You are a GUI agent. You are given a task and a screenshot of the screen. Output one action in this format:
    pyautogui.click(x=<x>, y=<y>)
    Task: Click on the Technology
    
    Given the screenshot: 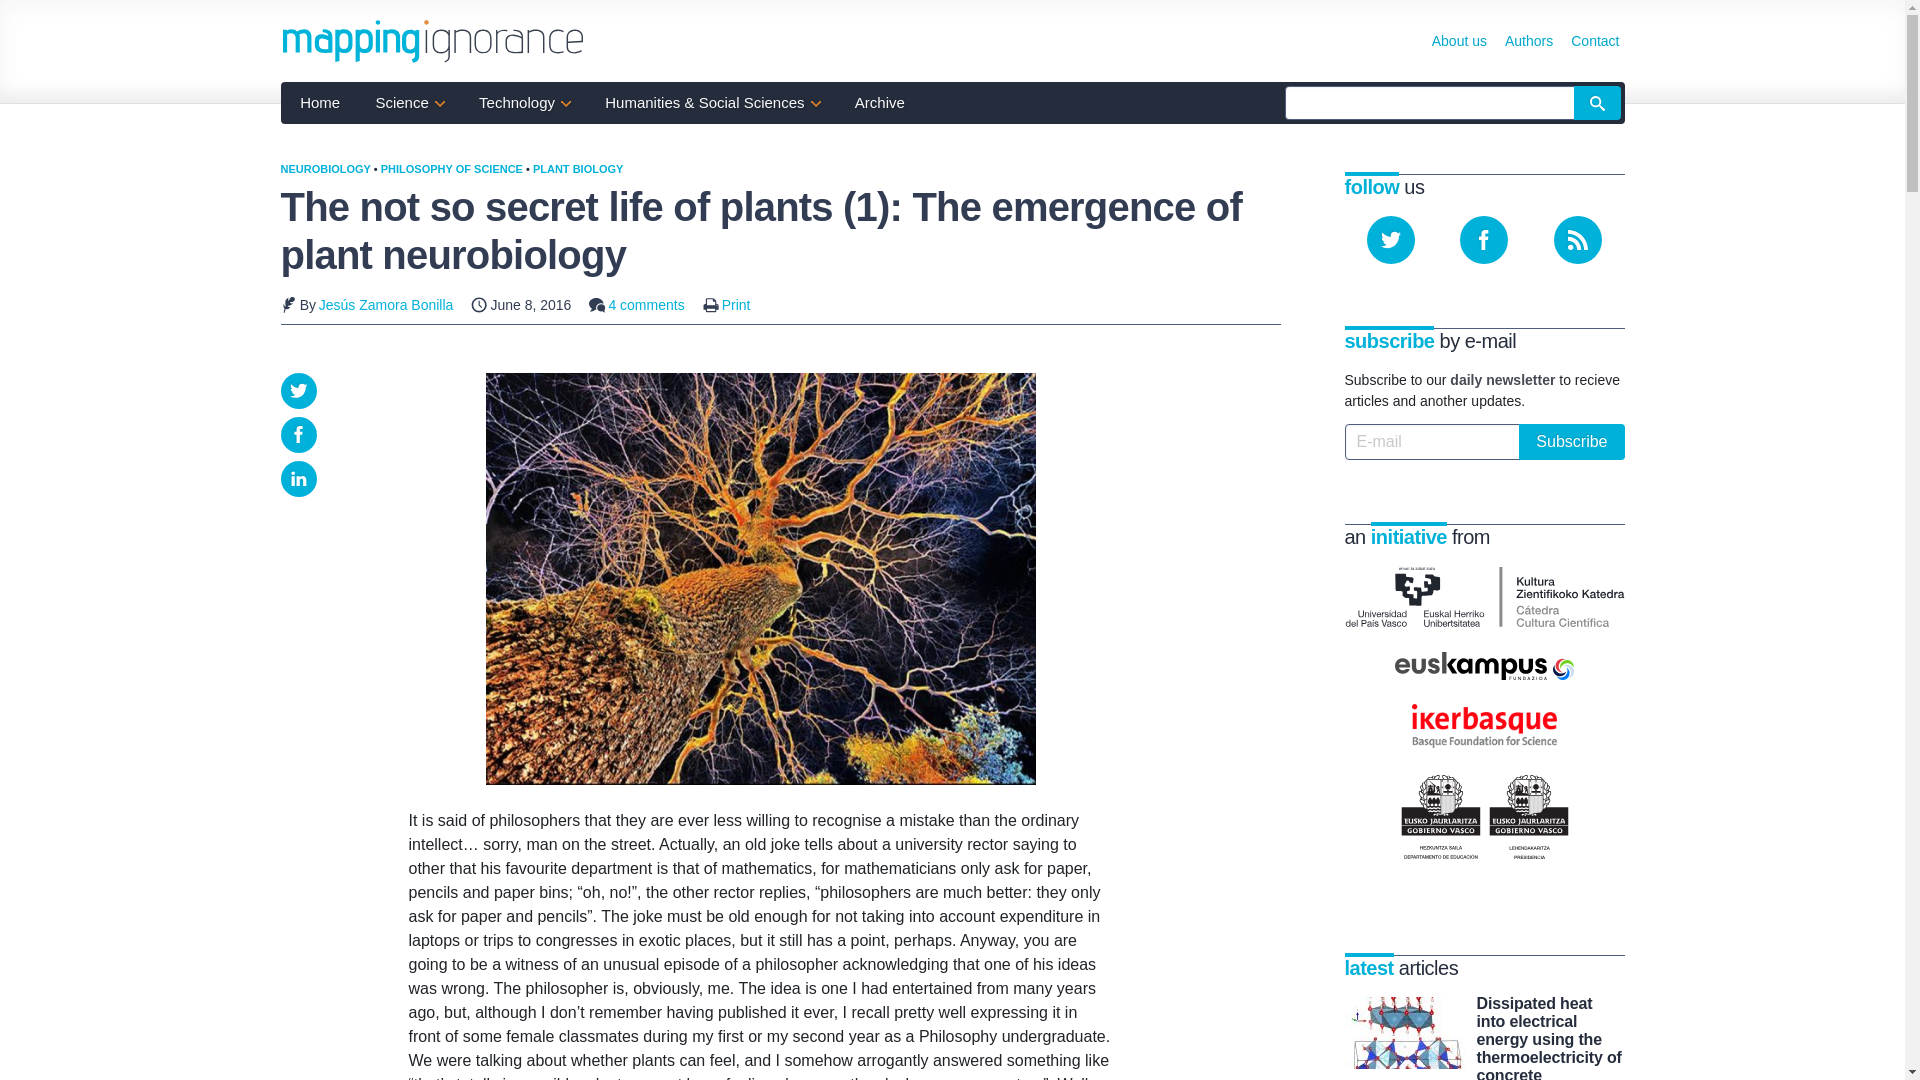 What is the action you would take?
    pyautogui.click(x=524, y=102)
    